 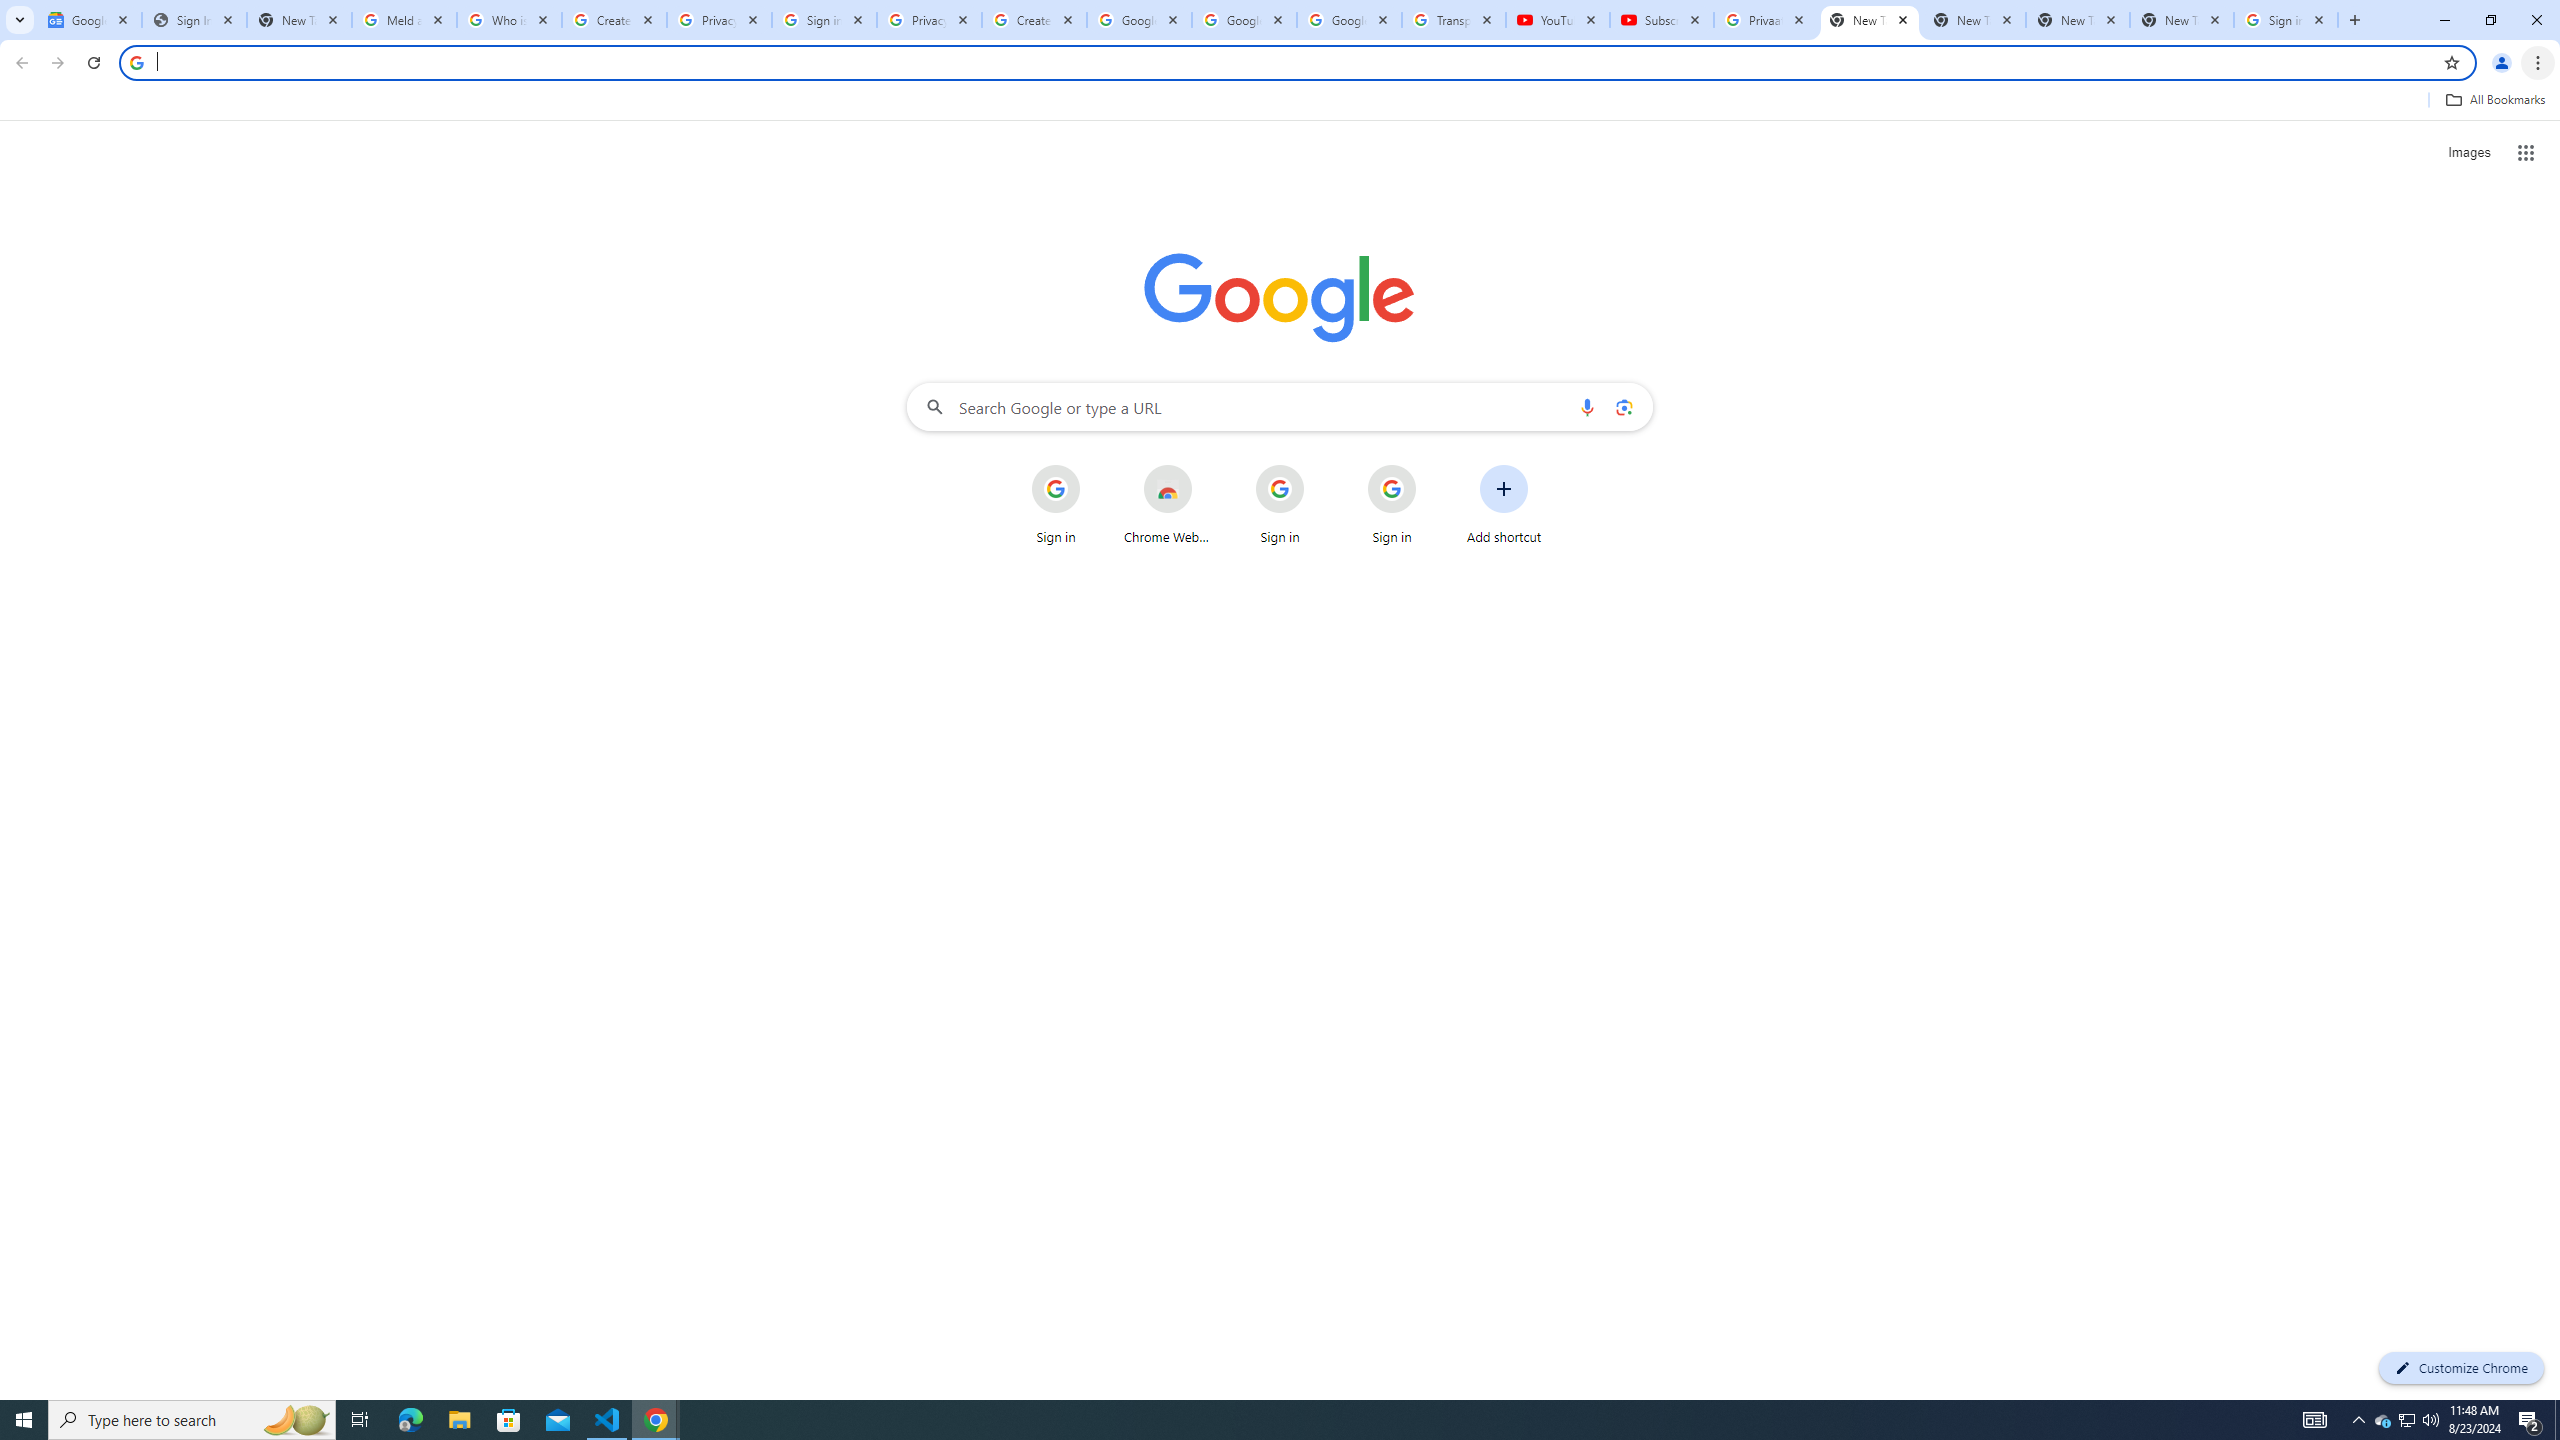 What do you see at coordinates (1034, 20) in the screenshot?
I see `Create your Google Account` at bounding box center [1034, 20].